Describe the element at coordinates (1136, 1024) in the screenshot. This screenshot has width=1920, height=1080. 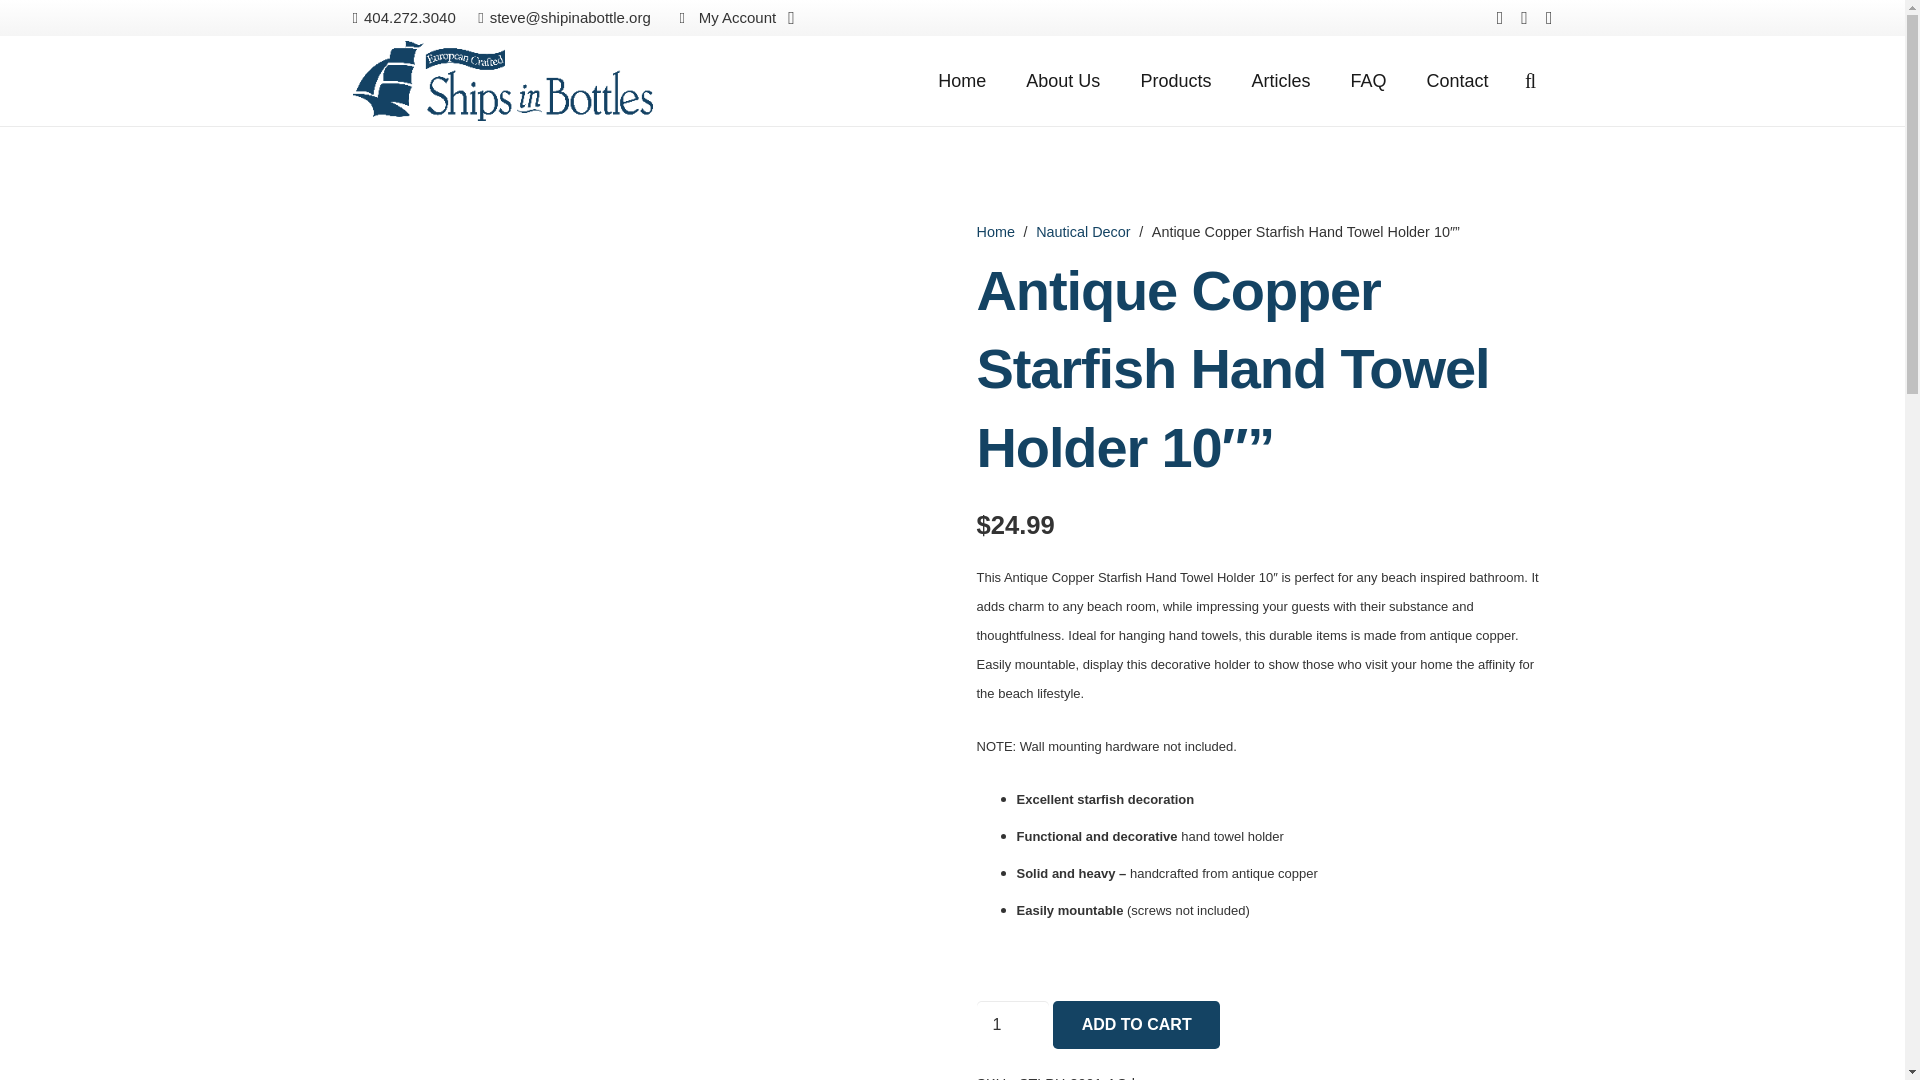
I see `ADD TO CART` at that location.